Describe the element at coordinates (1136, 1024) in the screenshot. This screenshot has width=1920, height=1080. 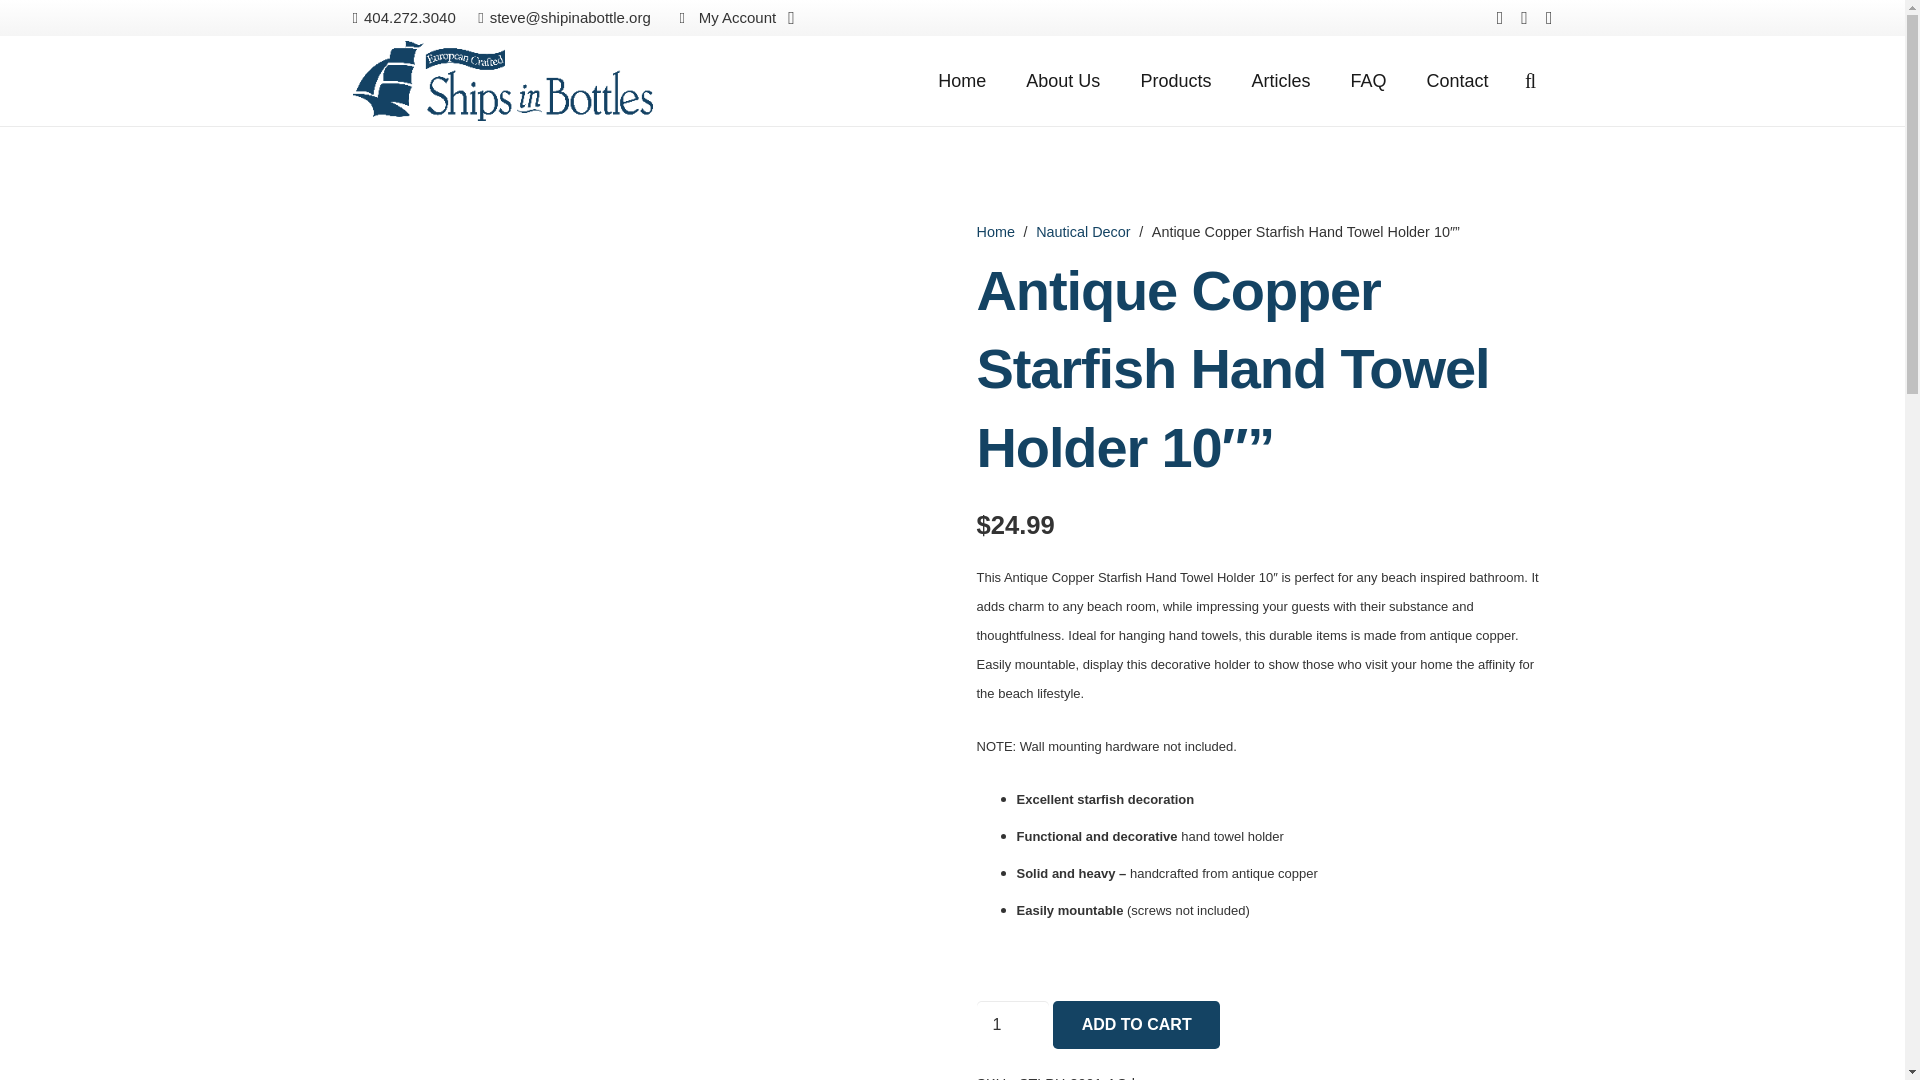
I see `ADD TO CART` at that location.